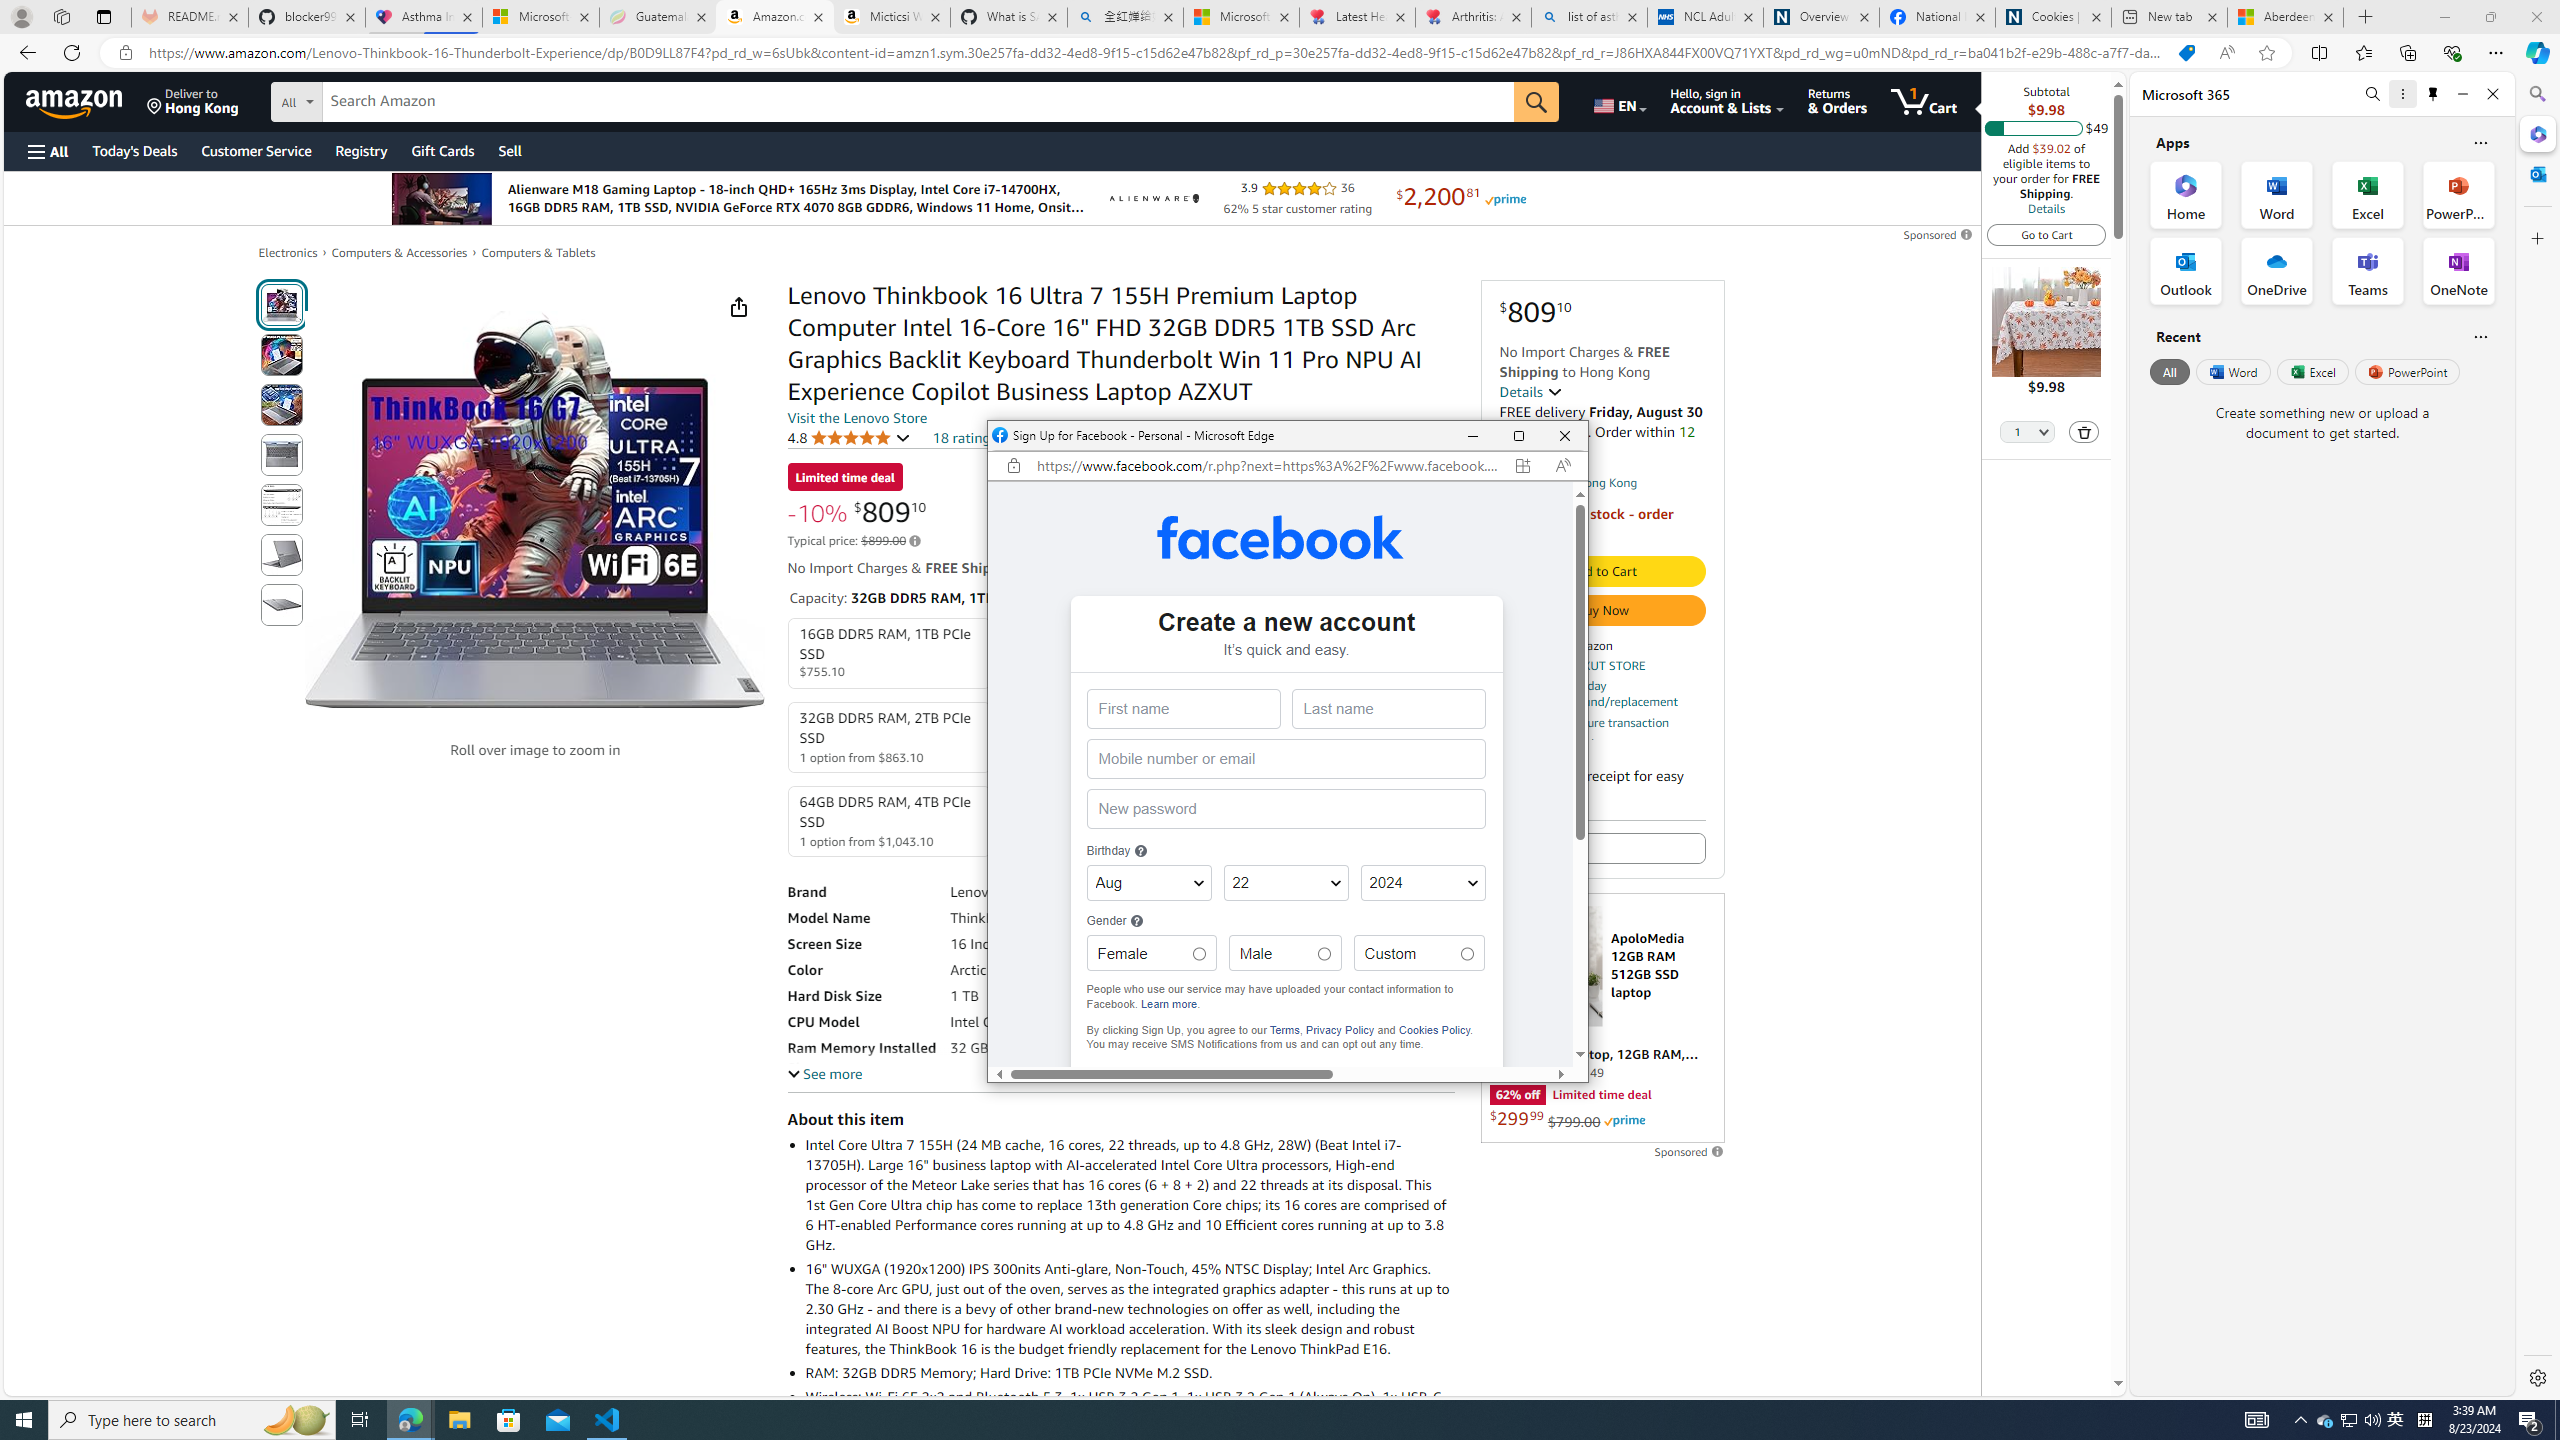 The width and height of the screenshot is (2560, 1440). Describe the element at coordinates (2046, 208) in the screenshot. I see `Details` at that location.